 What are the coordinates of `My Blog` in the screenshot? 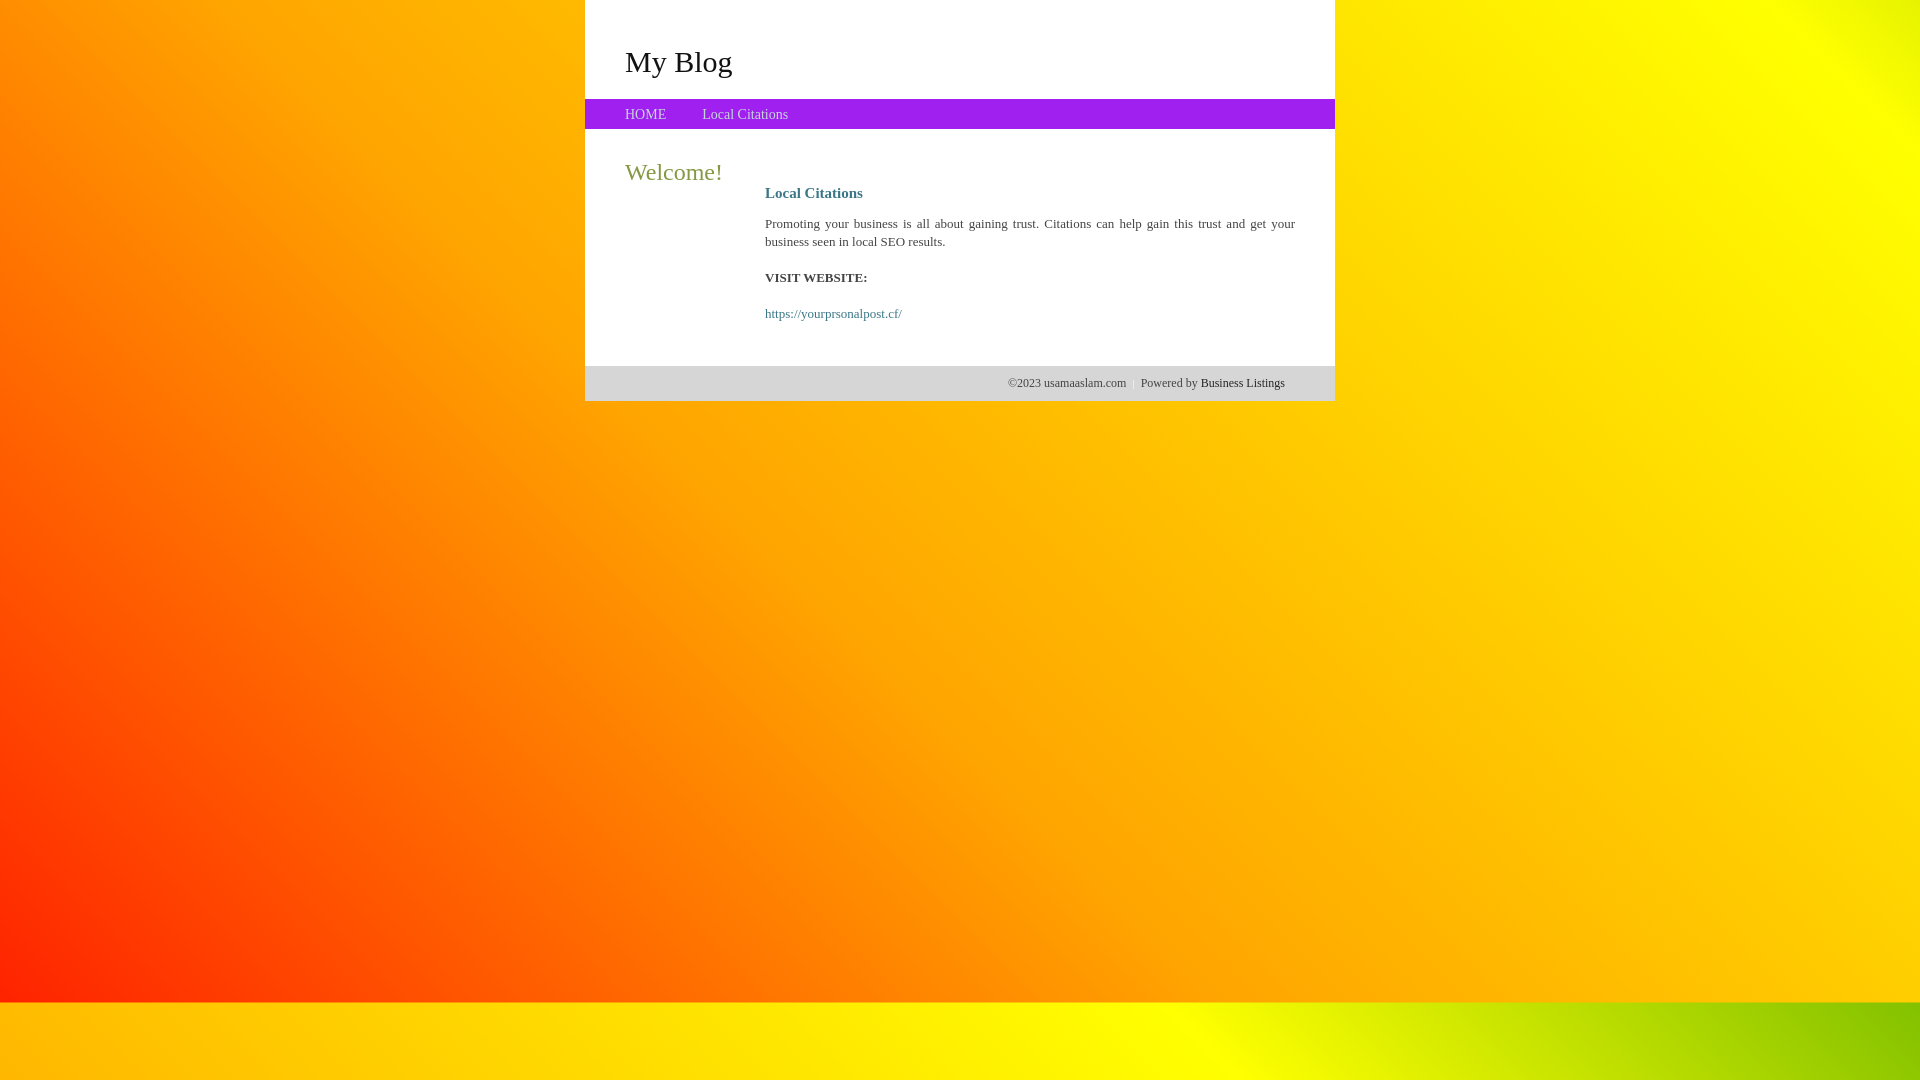 It's located at (679, 61).